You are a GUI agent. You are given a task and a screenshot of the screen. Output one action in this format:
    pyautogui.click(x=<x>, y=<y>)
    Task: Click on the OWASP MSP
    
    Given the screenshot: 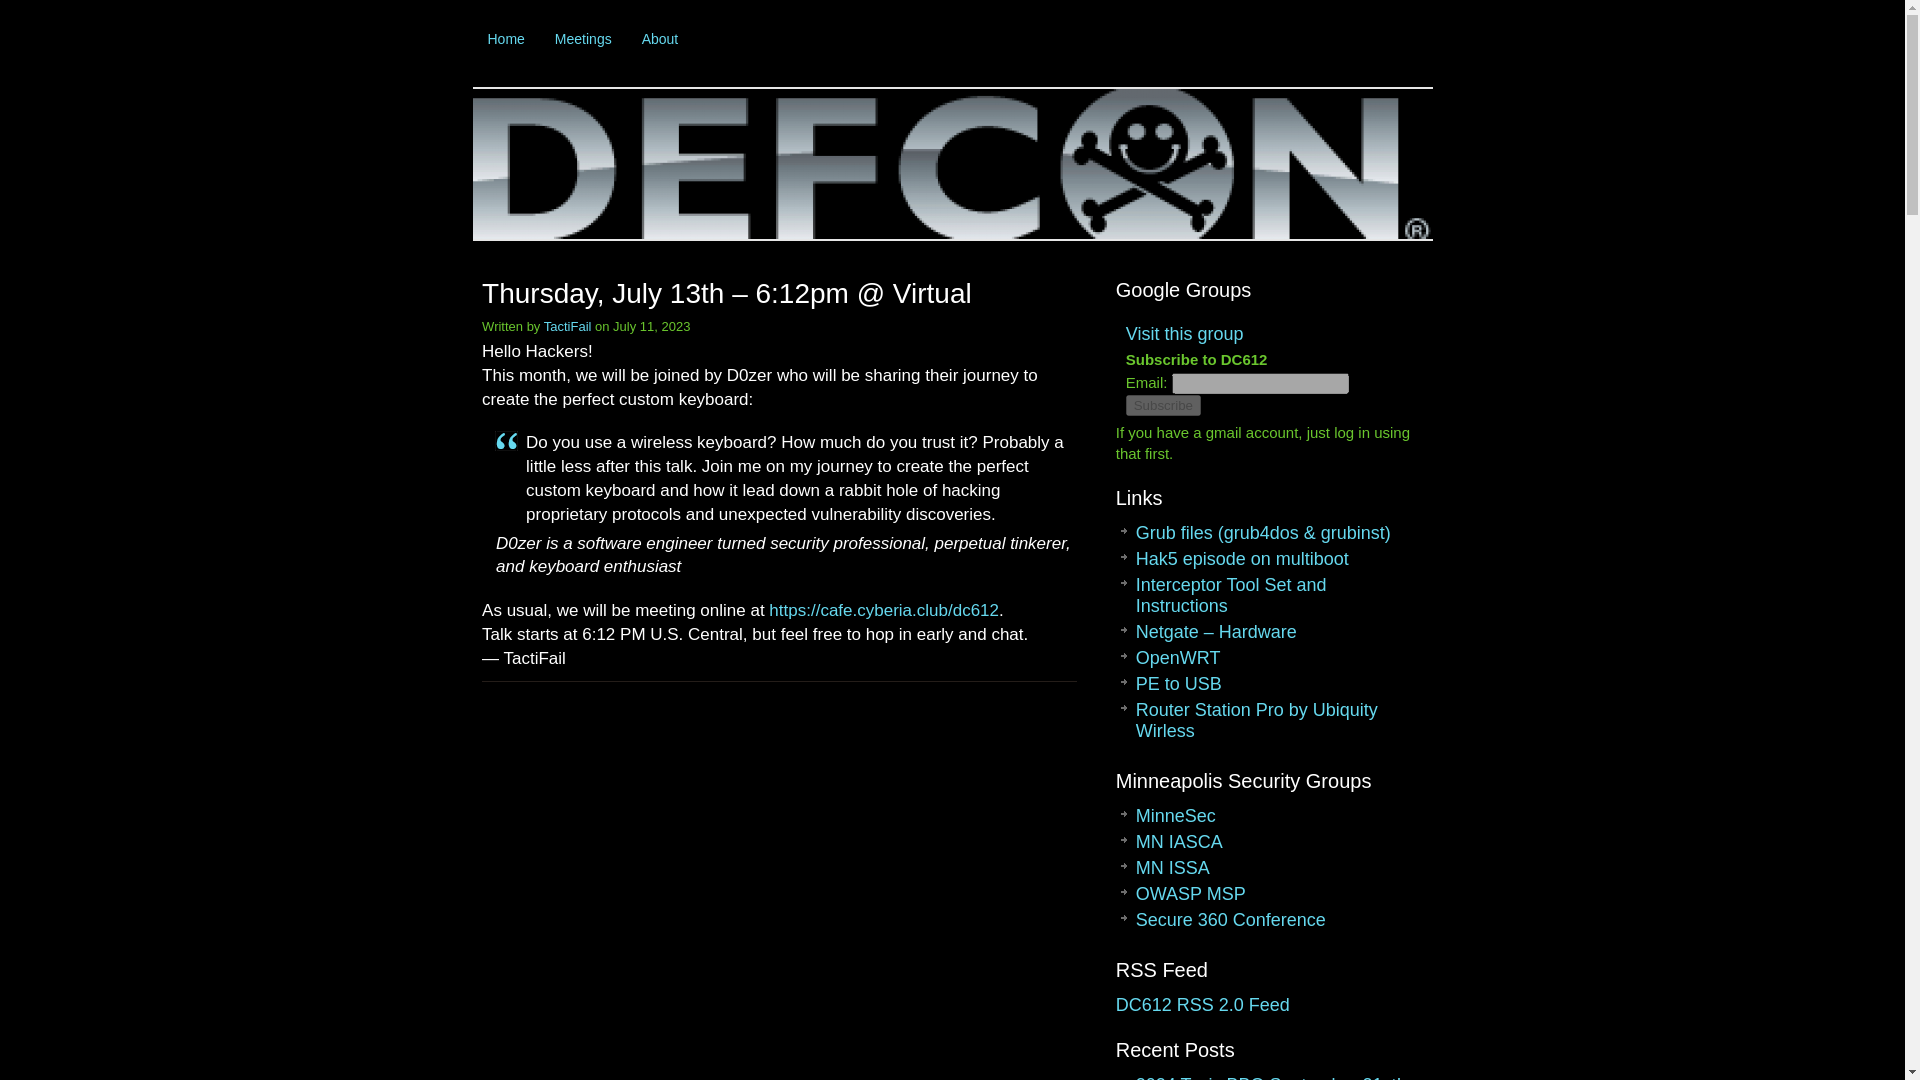 What is the action you would take?
    pyautogui.click(x=1191, y=894)
    